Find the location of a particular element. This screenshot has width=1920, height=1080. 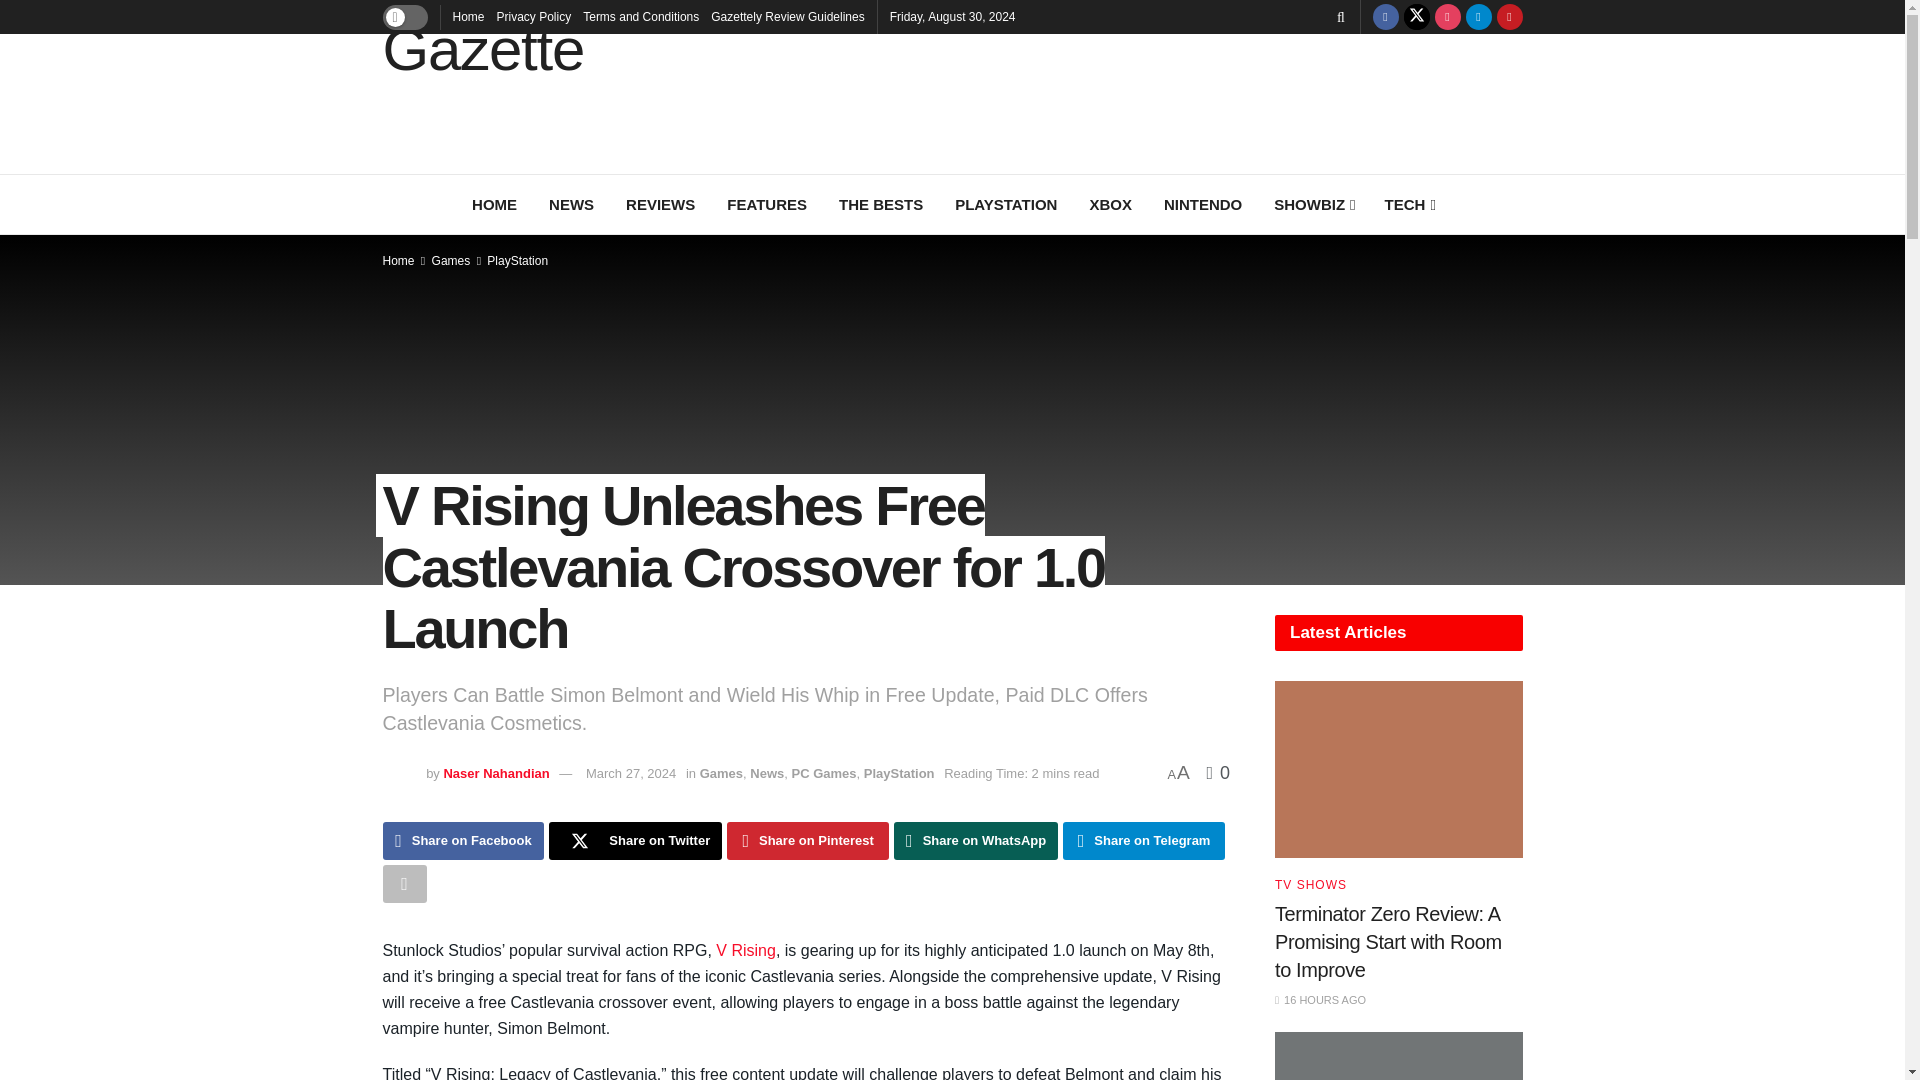

REVIEWS is located at coordinates (660, 204).